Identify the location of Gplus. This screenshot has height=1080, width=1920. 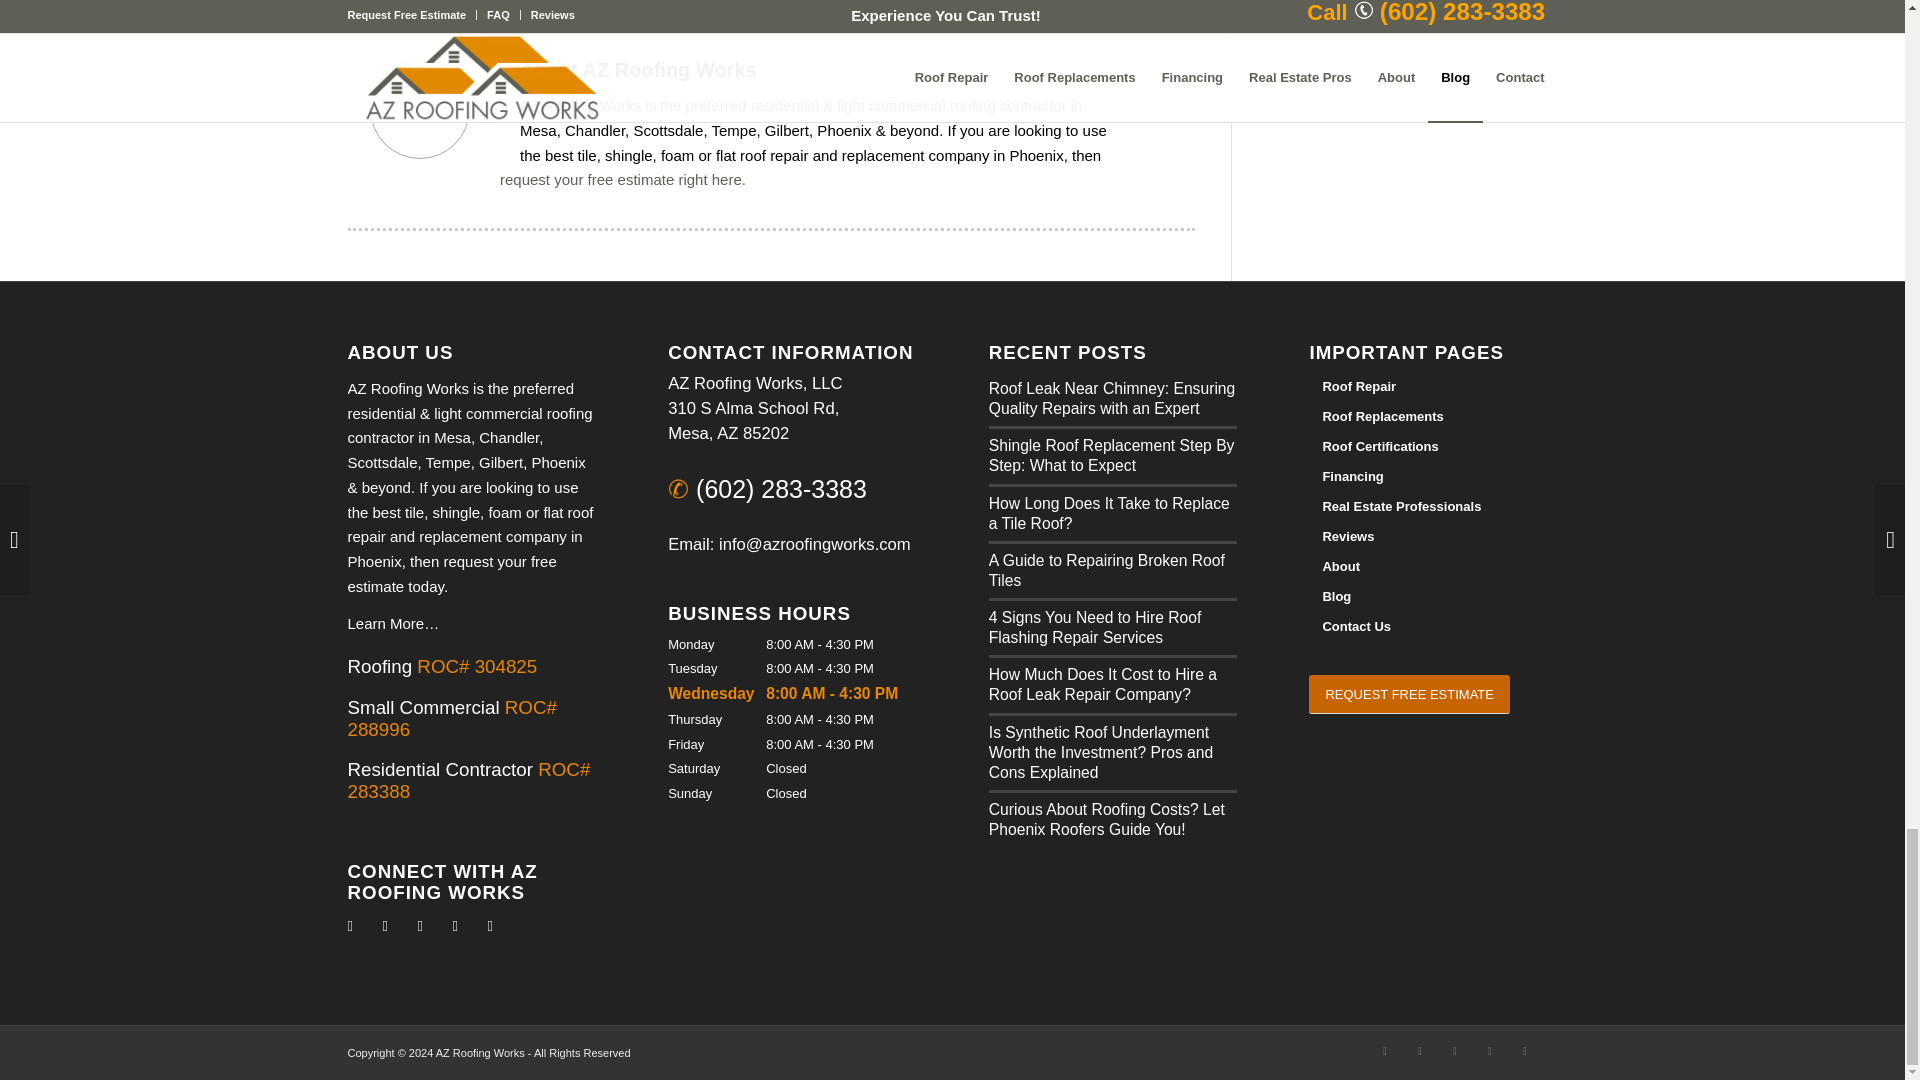
(453, 926).